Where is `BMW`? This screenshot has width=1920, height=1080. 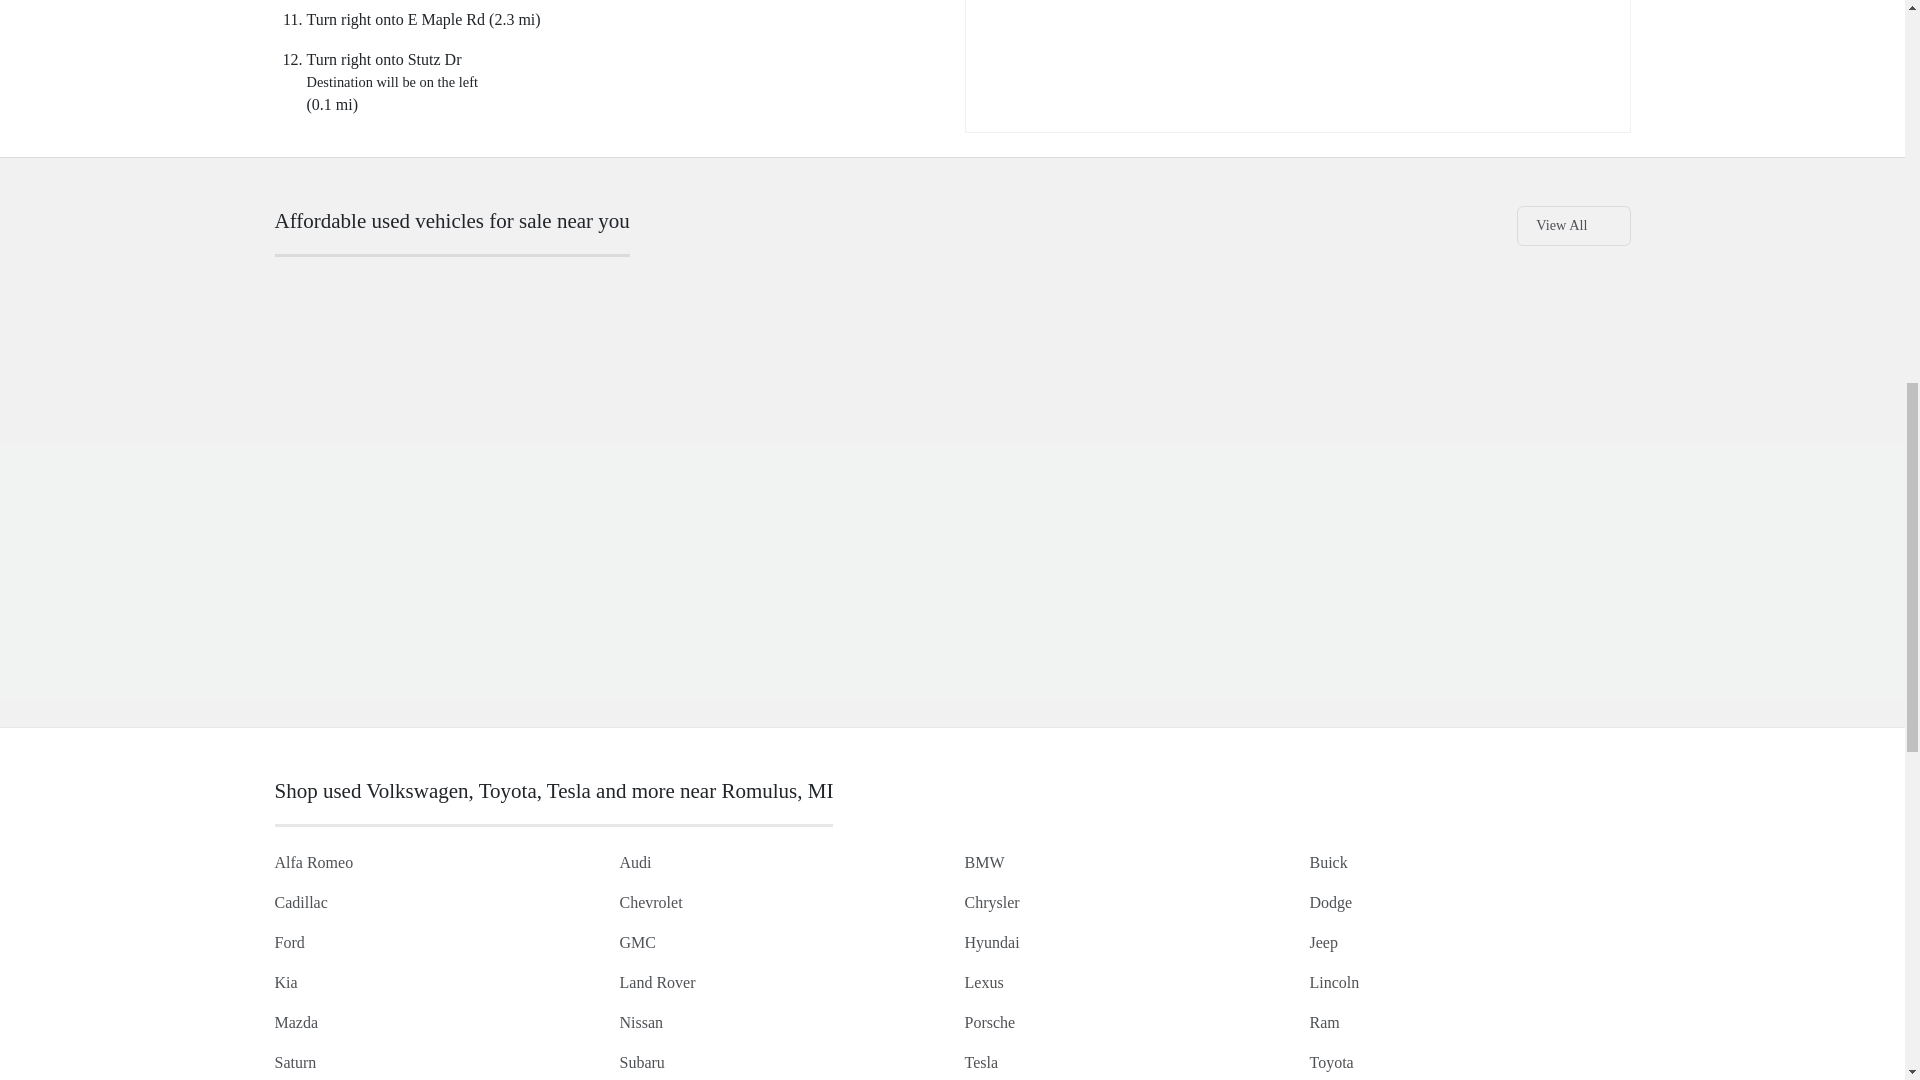
BMW is located at coordinates (984, 862).